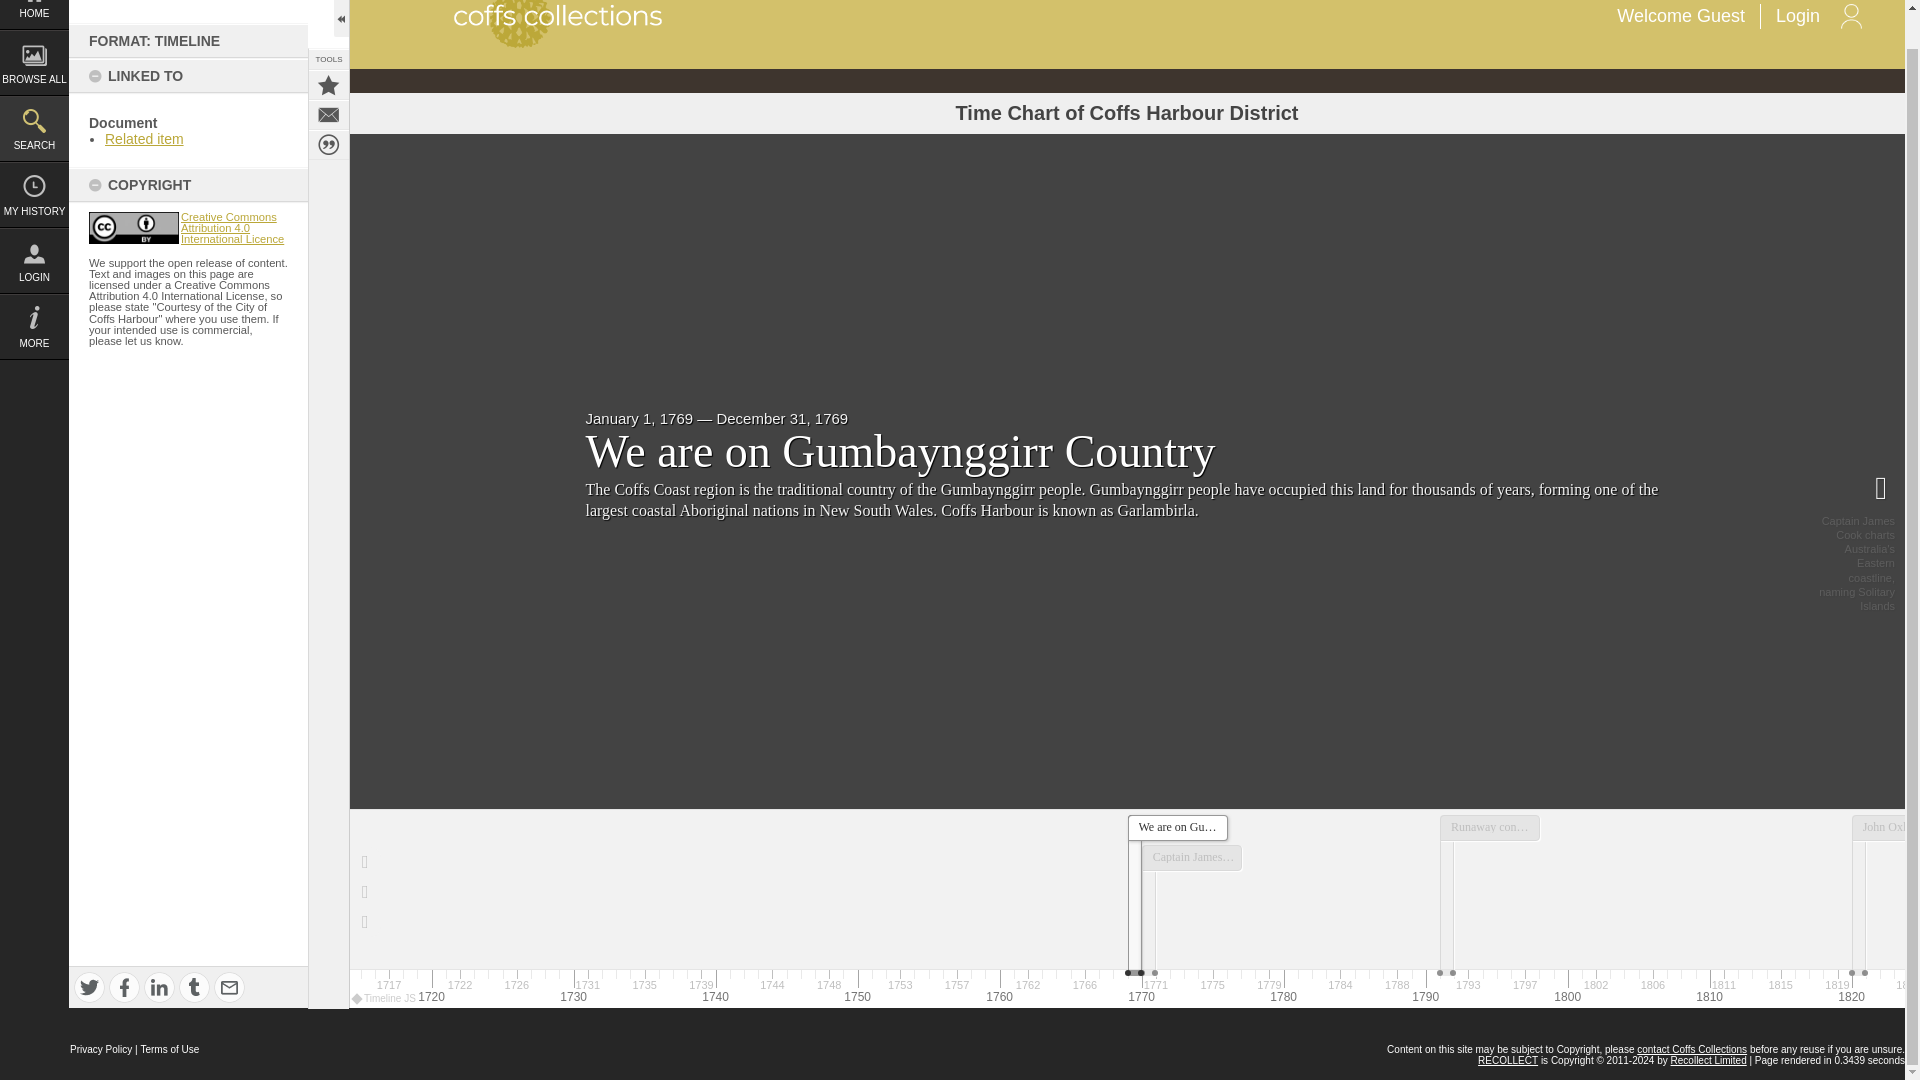 The image size is (1920, 1080). What do you see at coordinates (34, 128) in the screenshot?
I see `SEARCH` at bounding box center [34, 128].